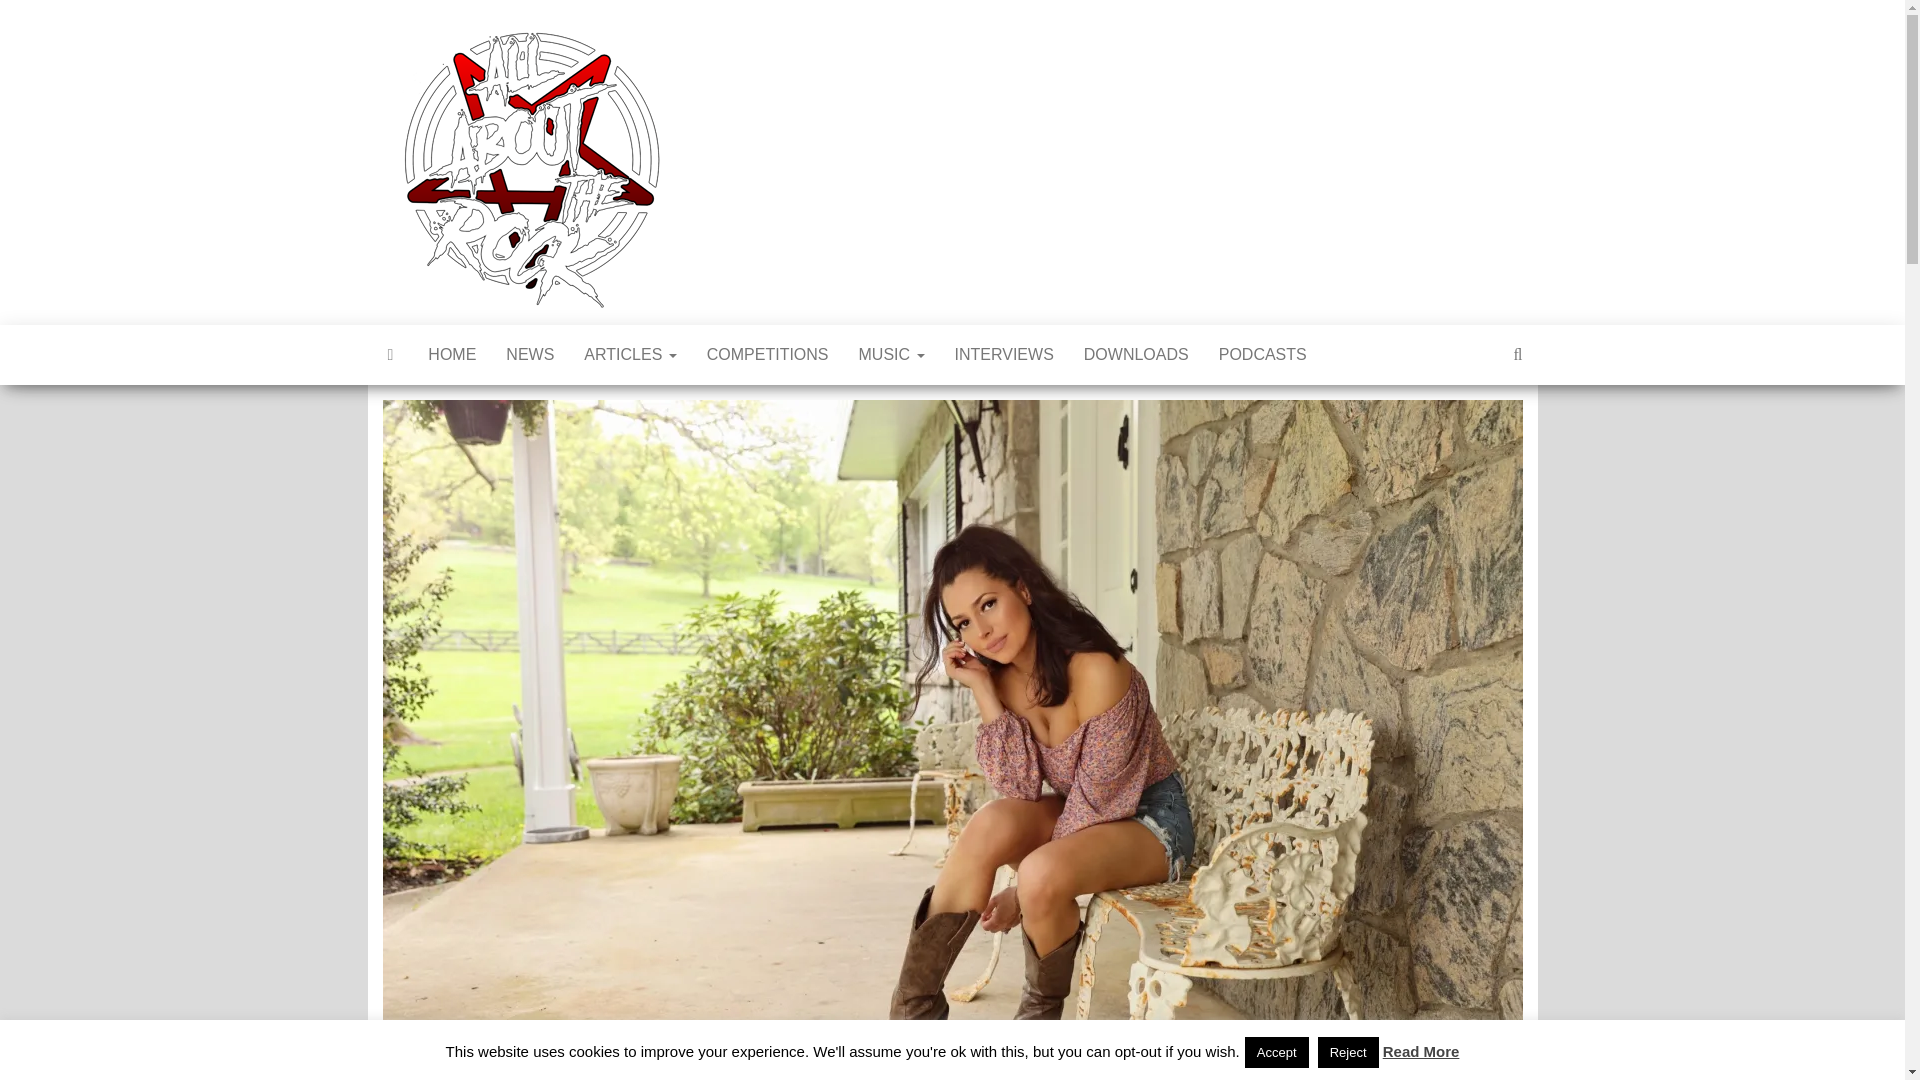  What do you see at coordinates (452, 354) in the screenshot?
I see `Home` at bounding box center [452, 354].